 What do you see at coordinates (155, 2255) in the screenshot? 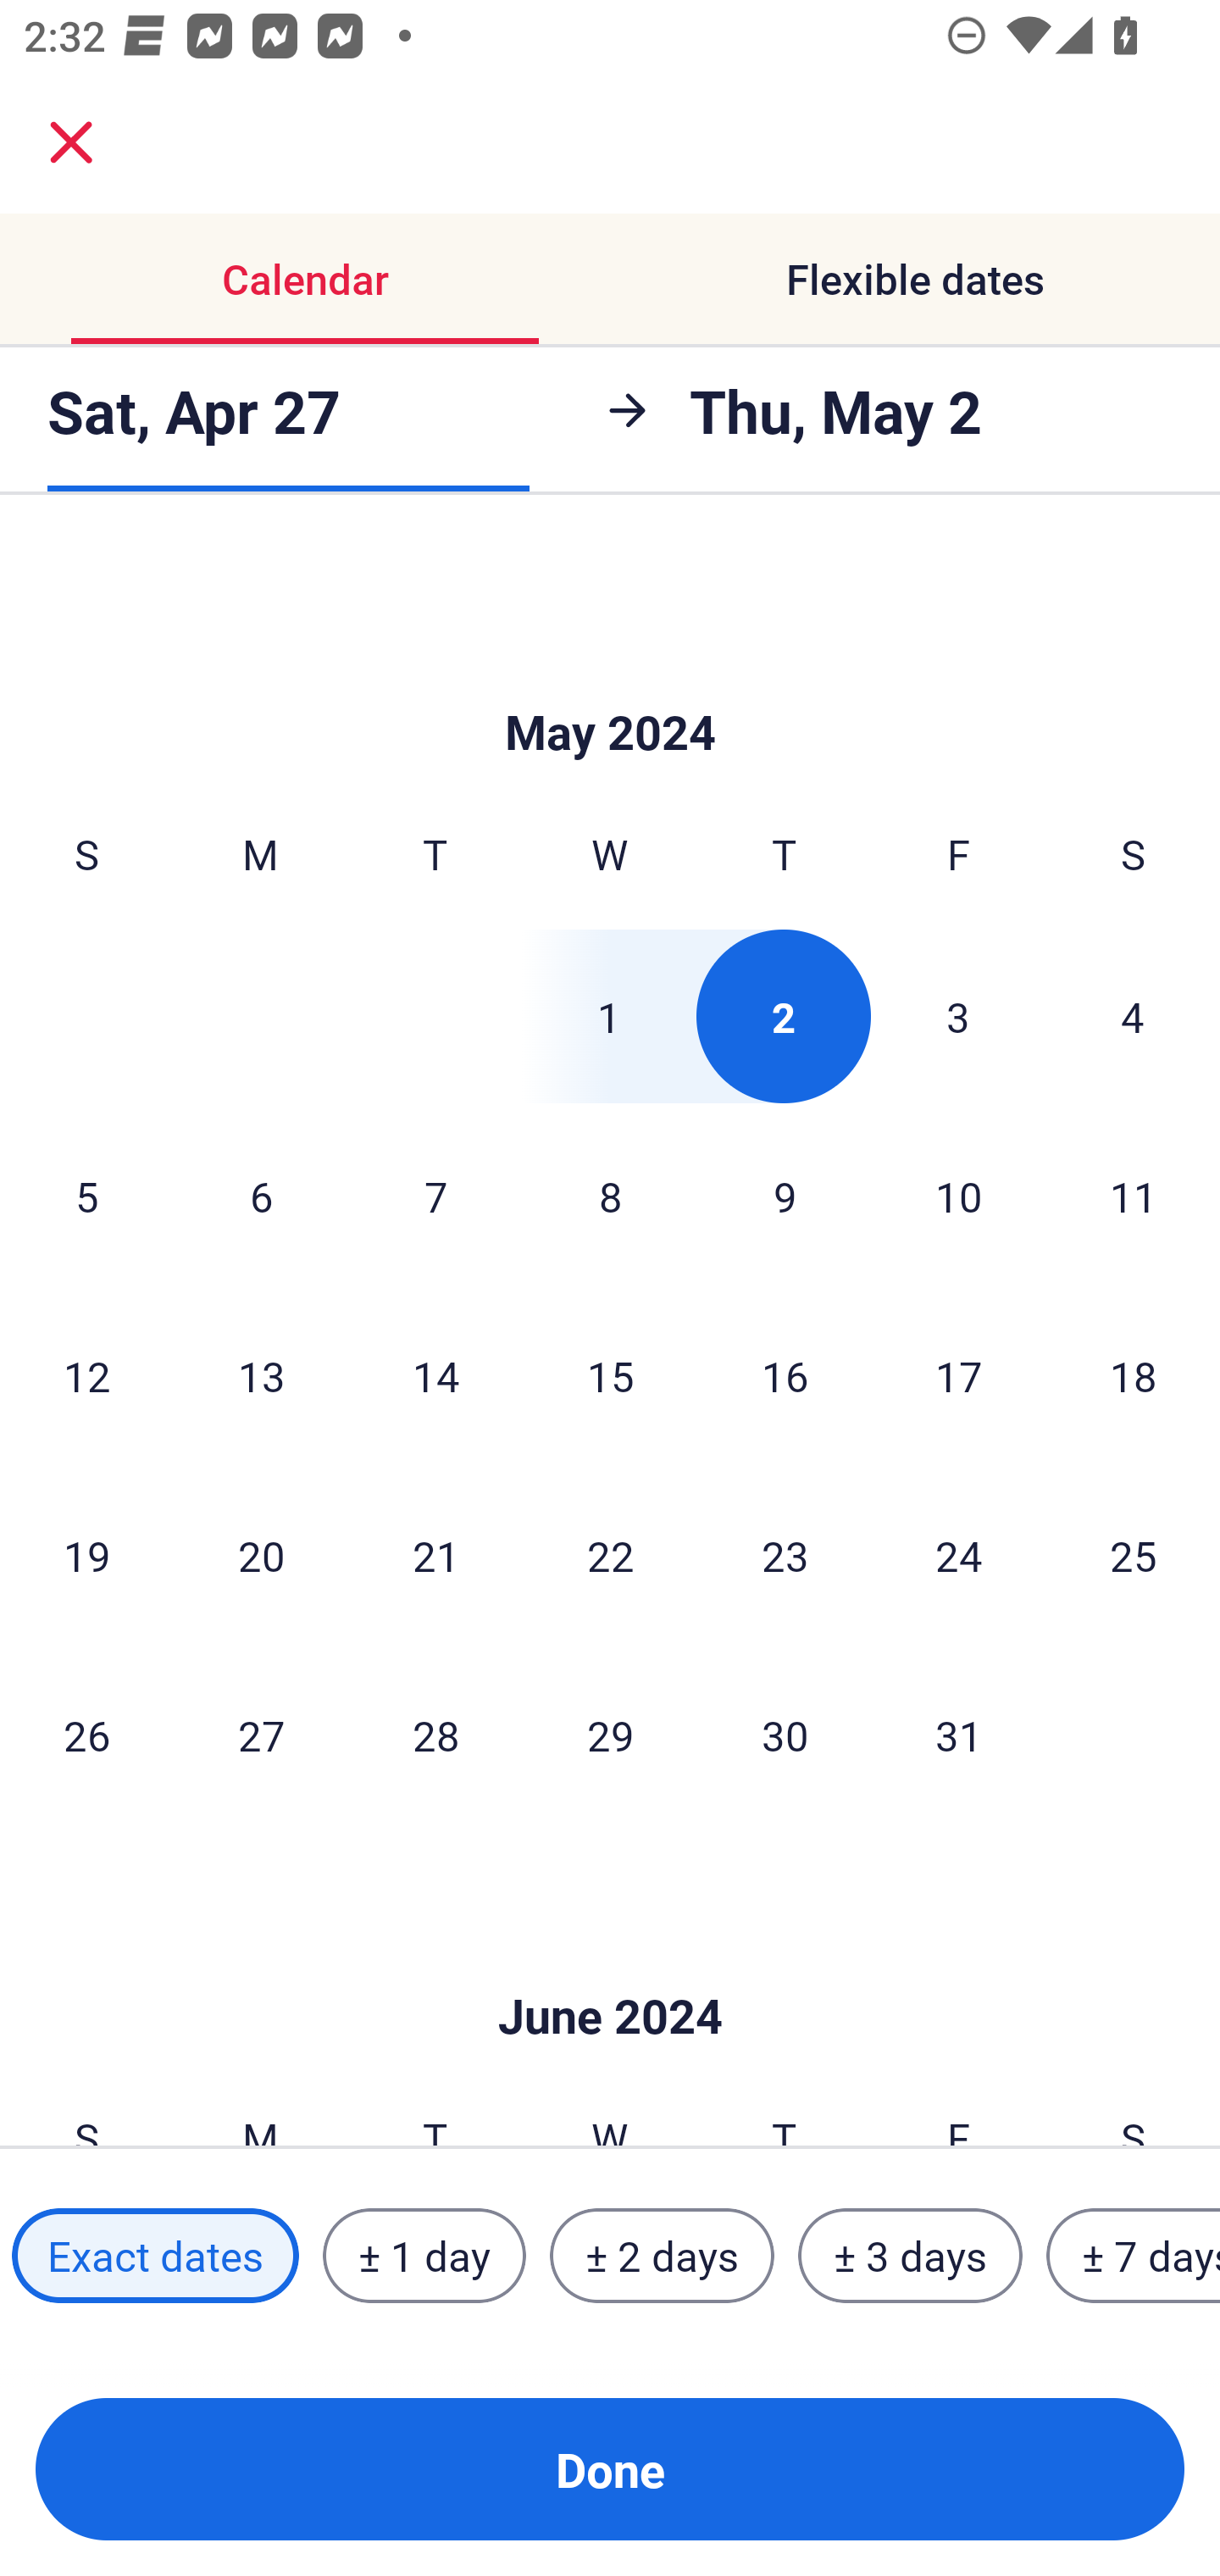
I see `Exact dates` at bounding box center [155, 2255].